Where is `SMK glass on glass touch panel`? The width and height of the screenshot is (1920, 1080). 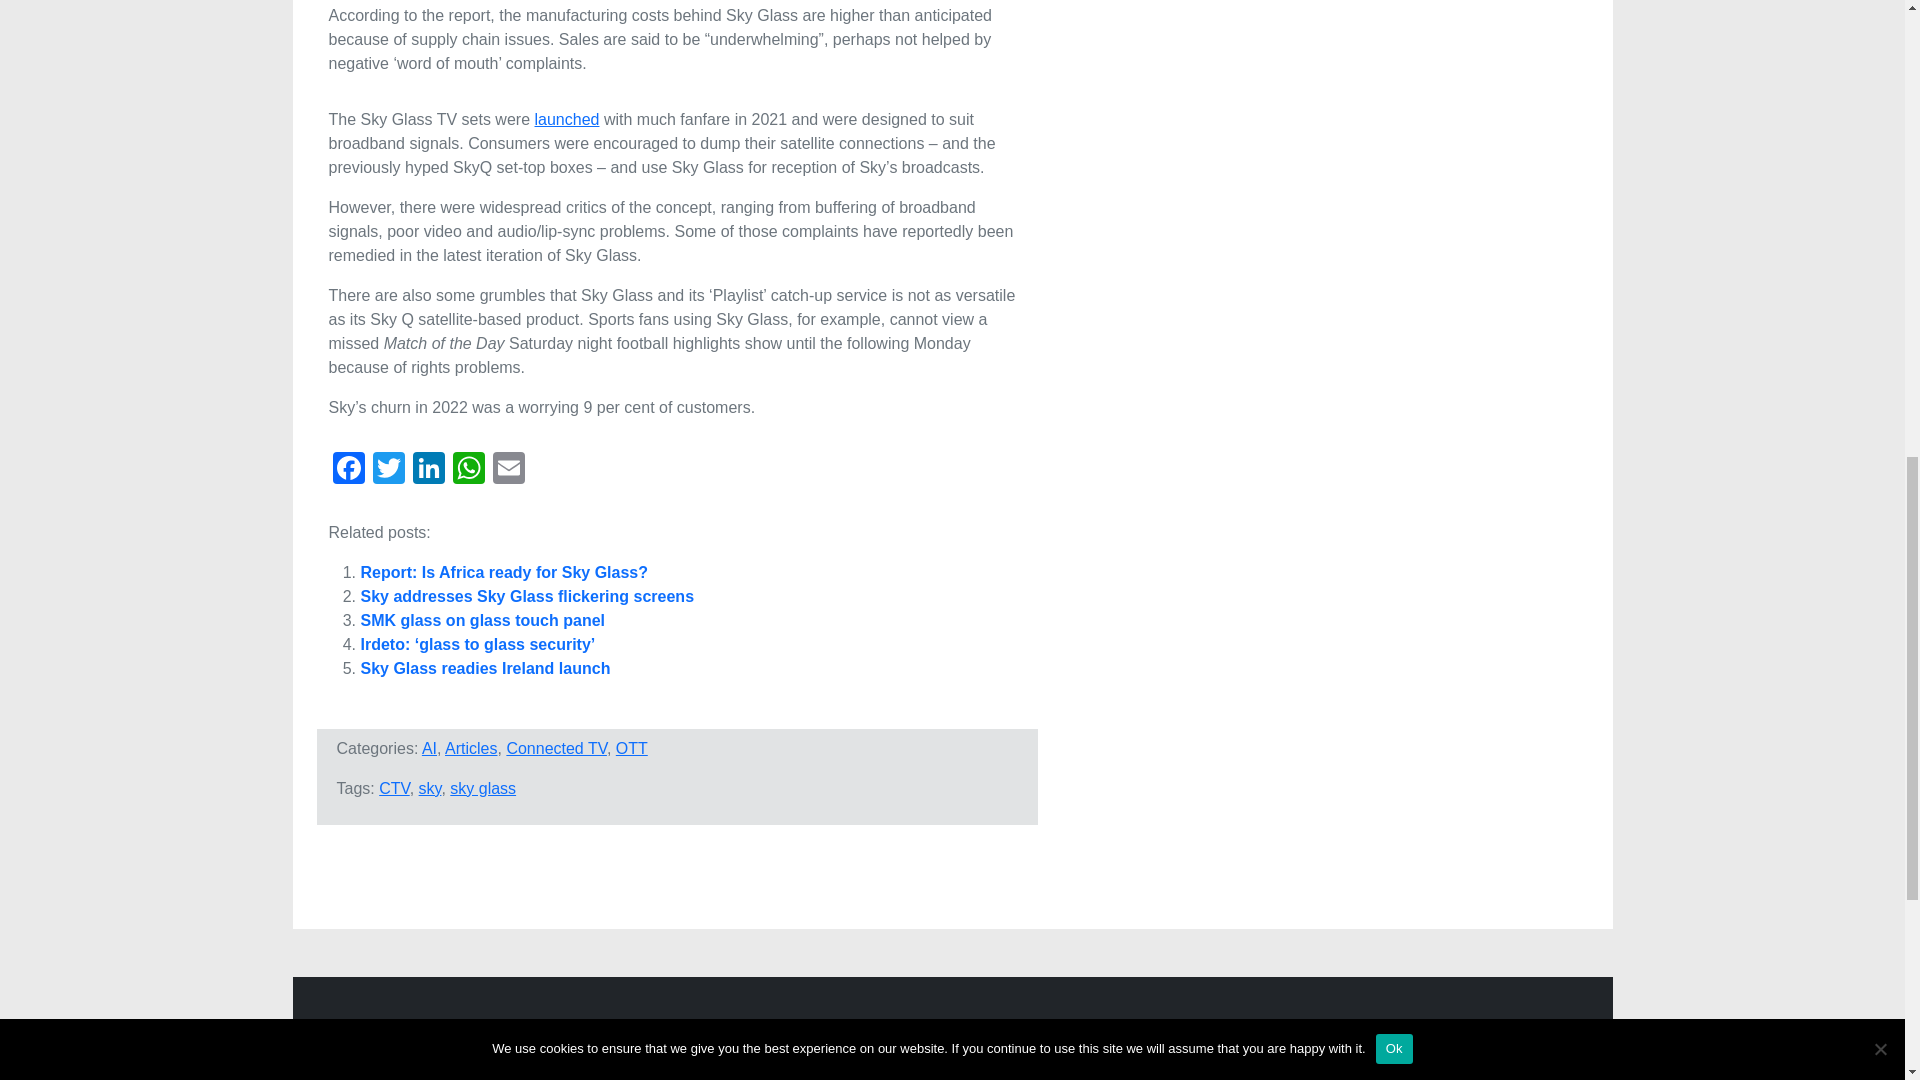 SMK glass on glass touch panel is located at coordinates (482, 620).